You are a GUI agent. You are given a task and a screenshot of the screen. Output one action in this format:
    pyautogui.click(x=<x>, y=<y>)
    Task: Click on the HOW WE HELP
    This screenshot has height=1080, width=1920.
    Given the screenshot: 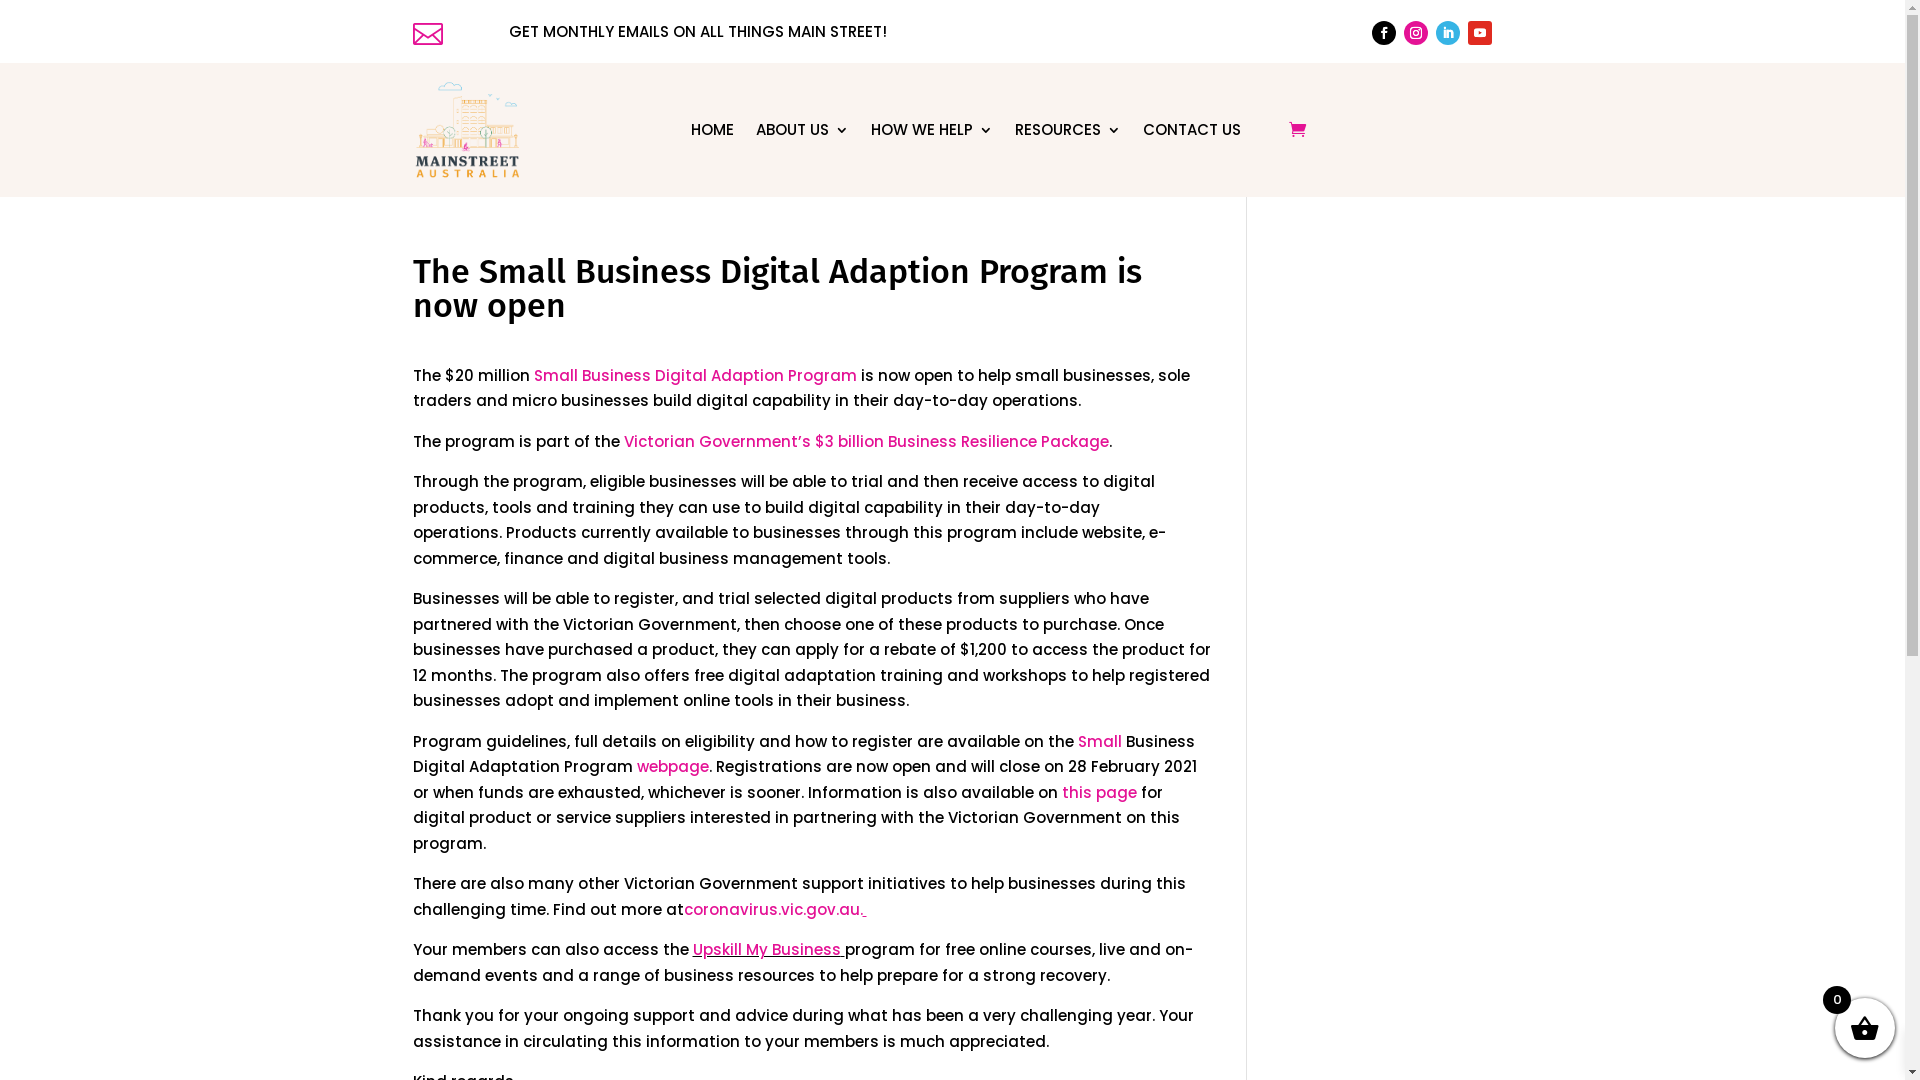 What is the action you would take?
    pyautogui.click(x=932, y=130)
    